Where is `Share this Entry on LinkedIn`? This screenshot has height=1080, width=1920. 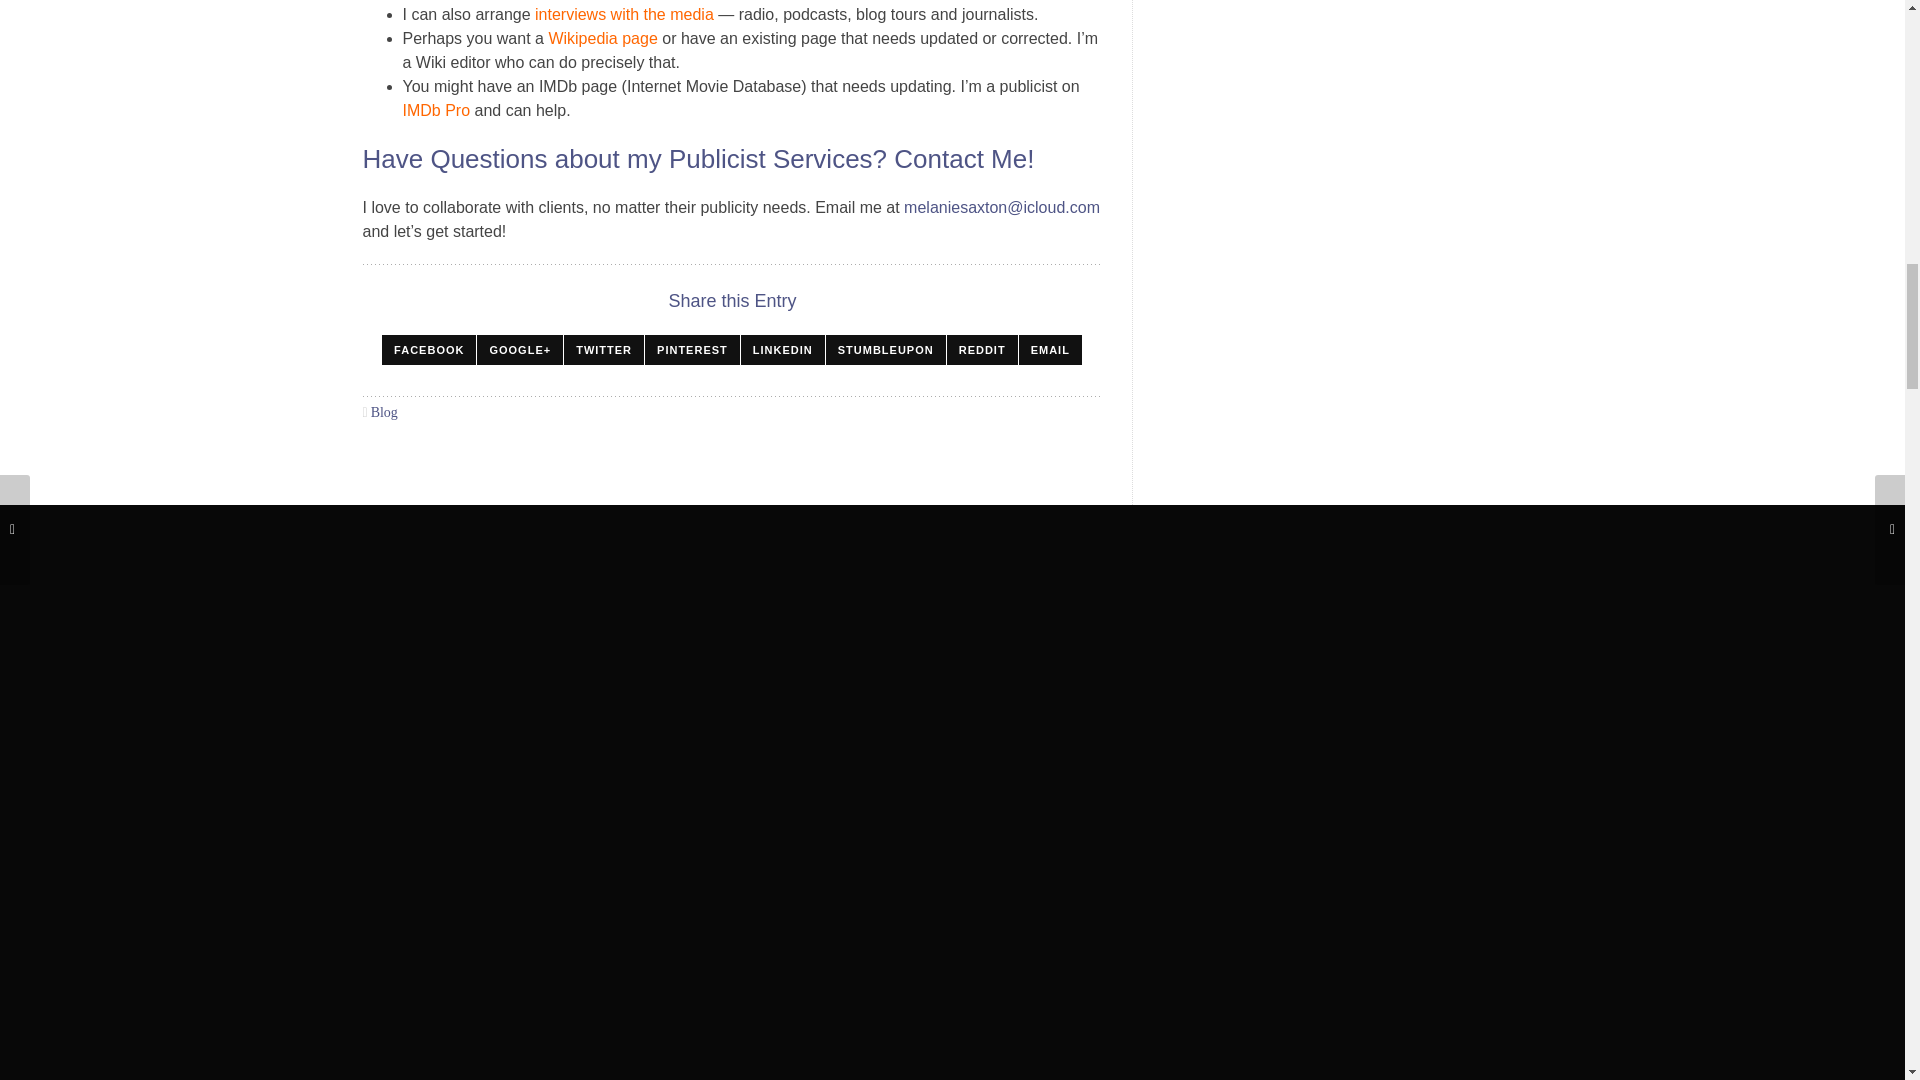
Share this Entry on LinkedIn is located at coordinates (783, 350).